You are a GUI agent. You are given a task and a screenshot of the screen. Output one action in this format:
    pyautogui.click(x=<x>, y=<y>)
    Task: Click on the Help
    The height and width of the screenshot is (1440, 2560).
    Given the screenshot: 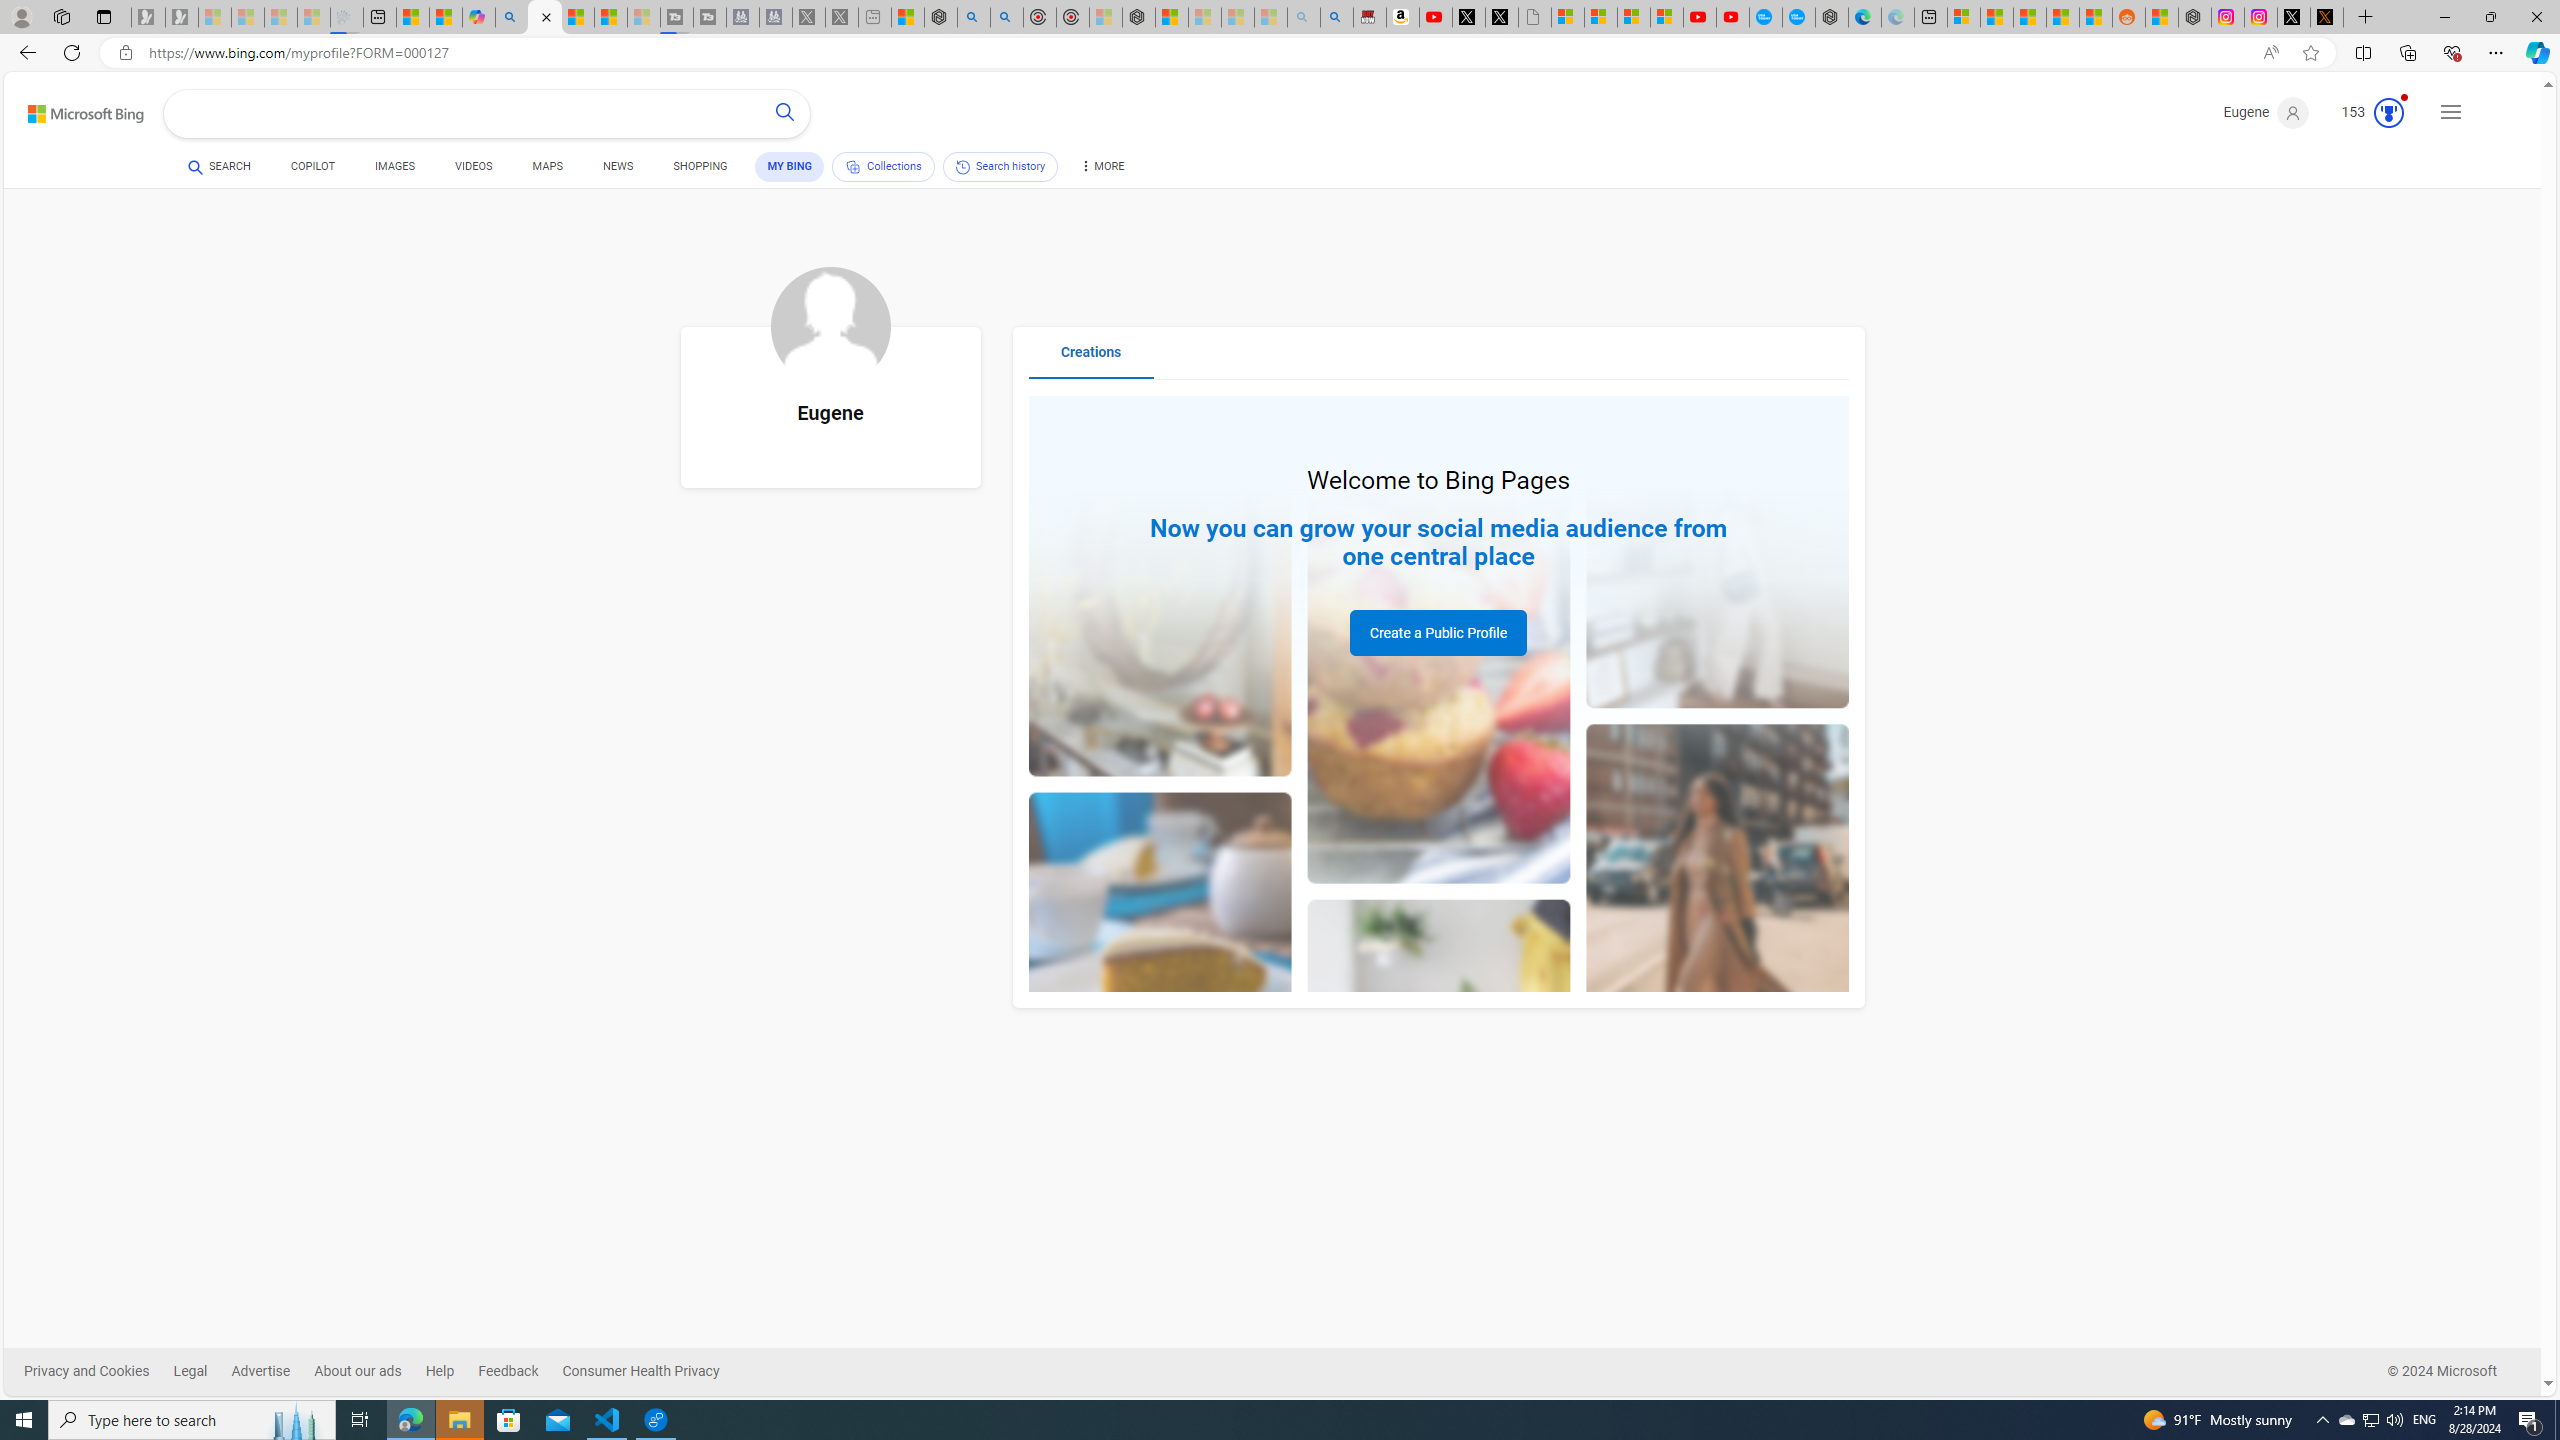 What is the action you would take?
    pyautogui.click(x=440, y=1371)
    